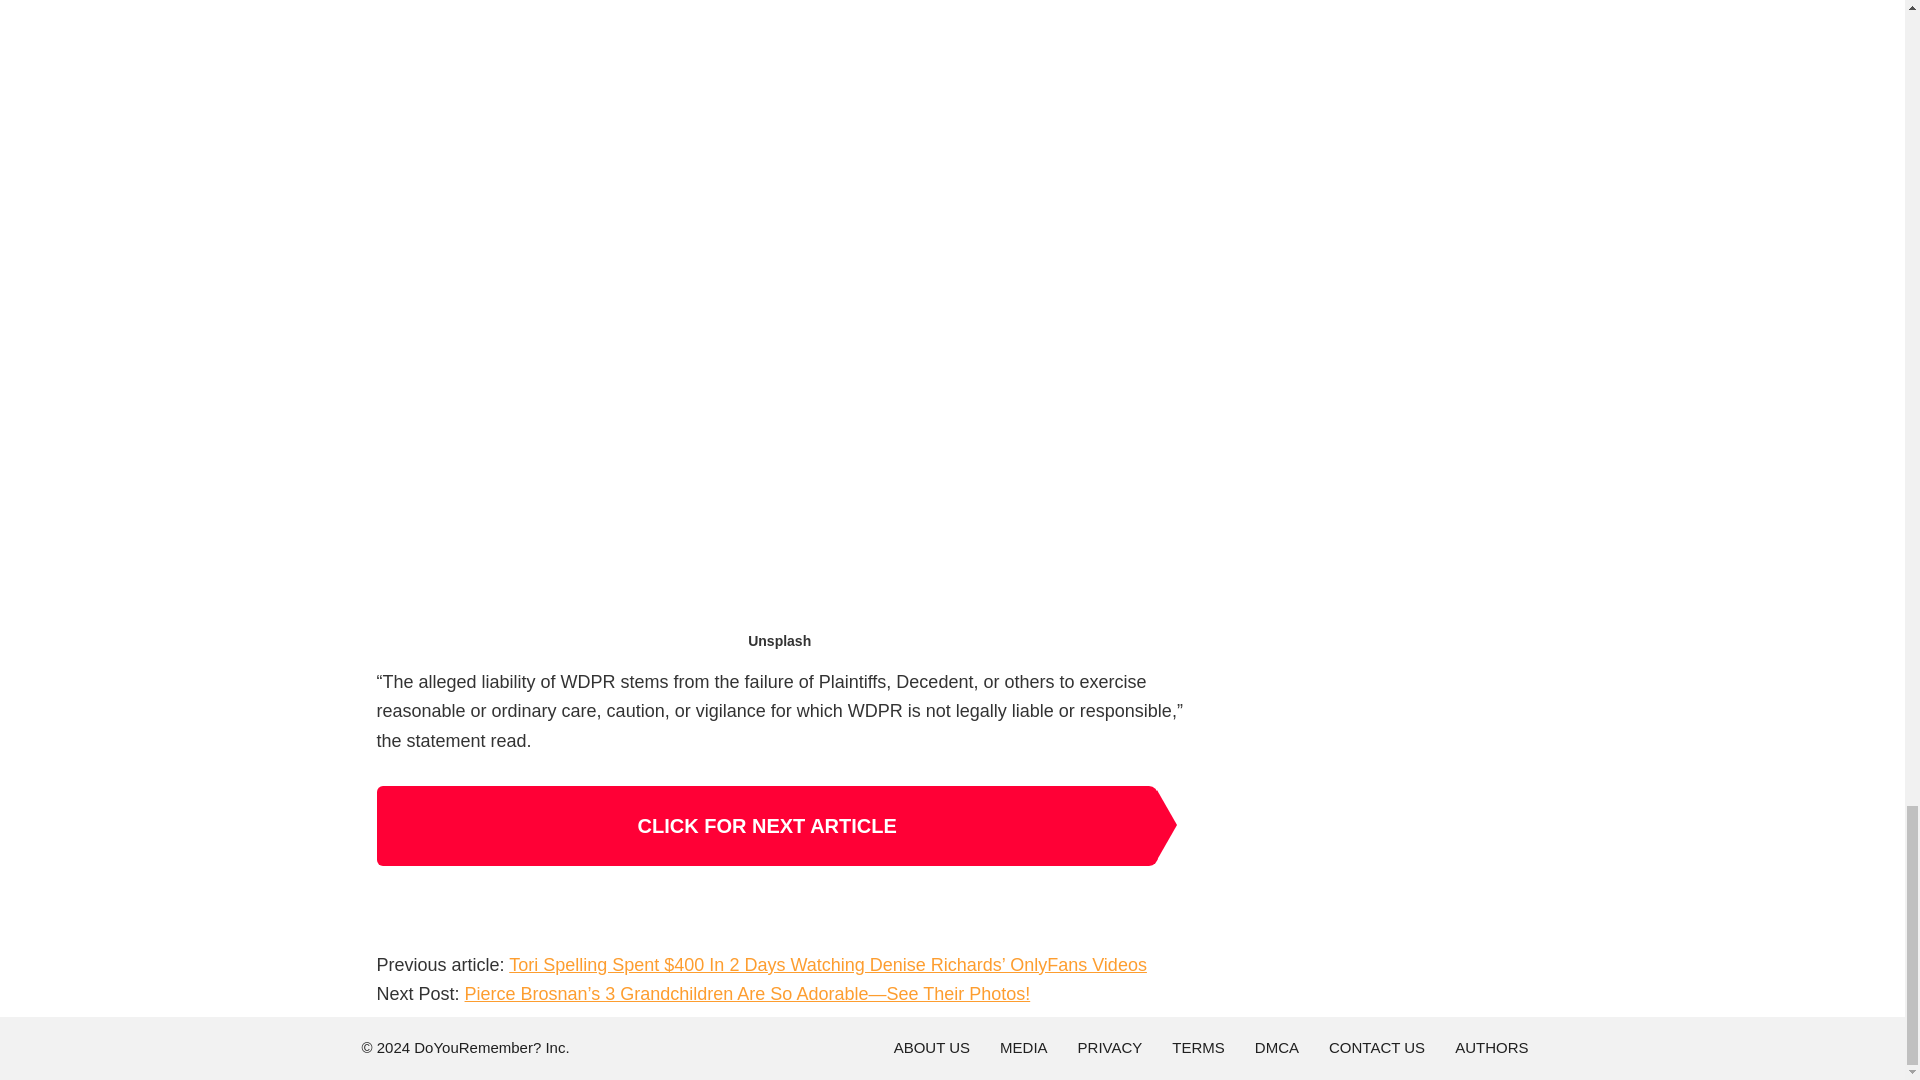 The image size is (1920, 1080). I want to click on ABOUT US, so click(932, 1048).